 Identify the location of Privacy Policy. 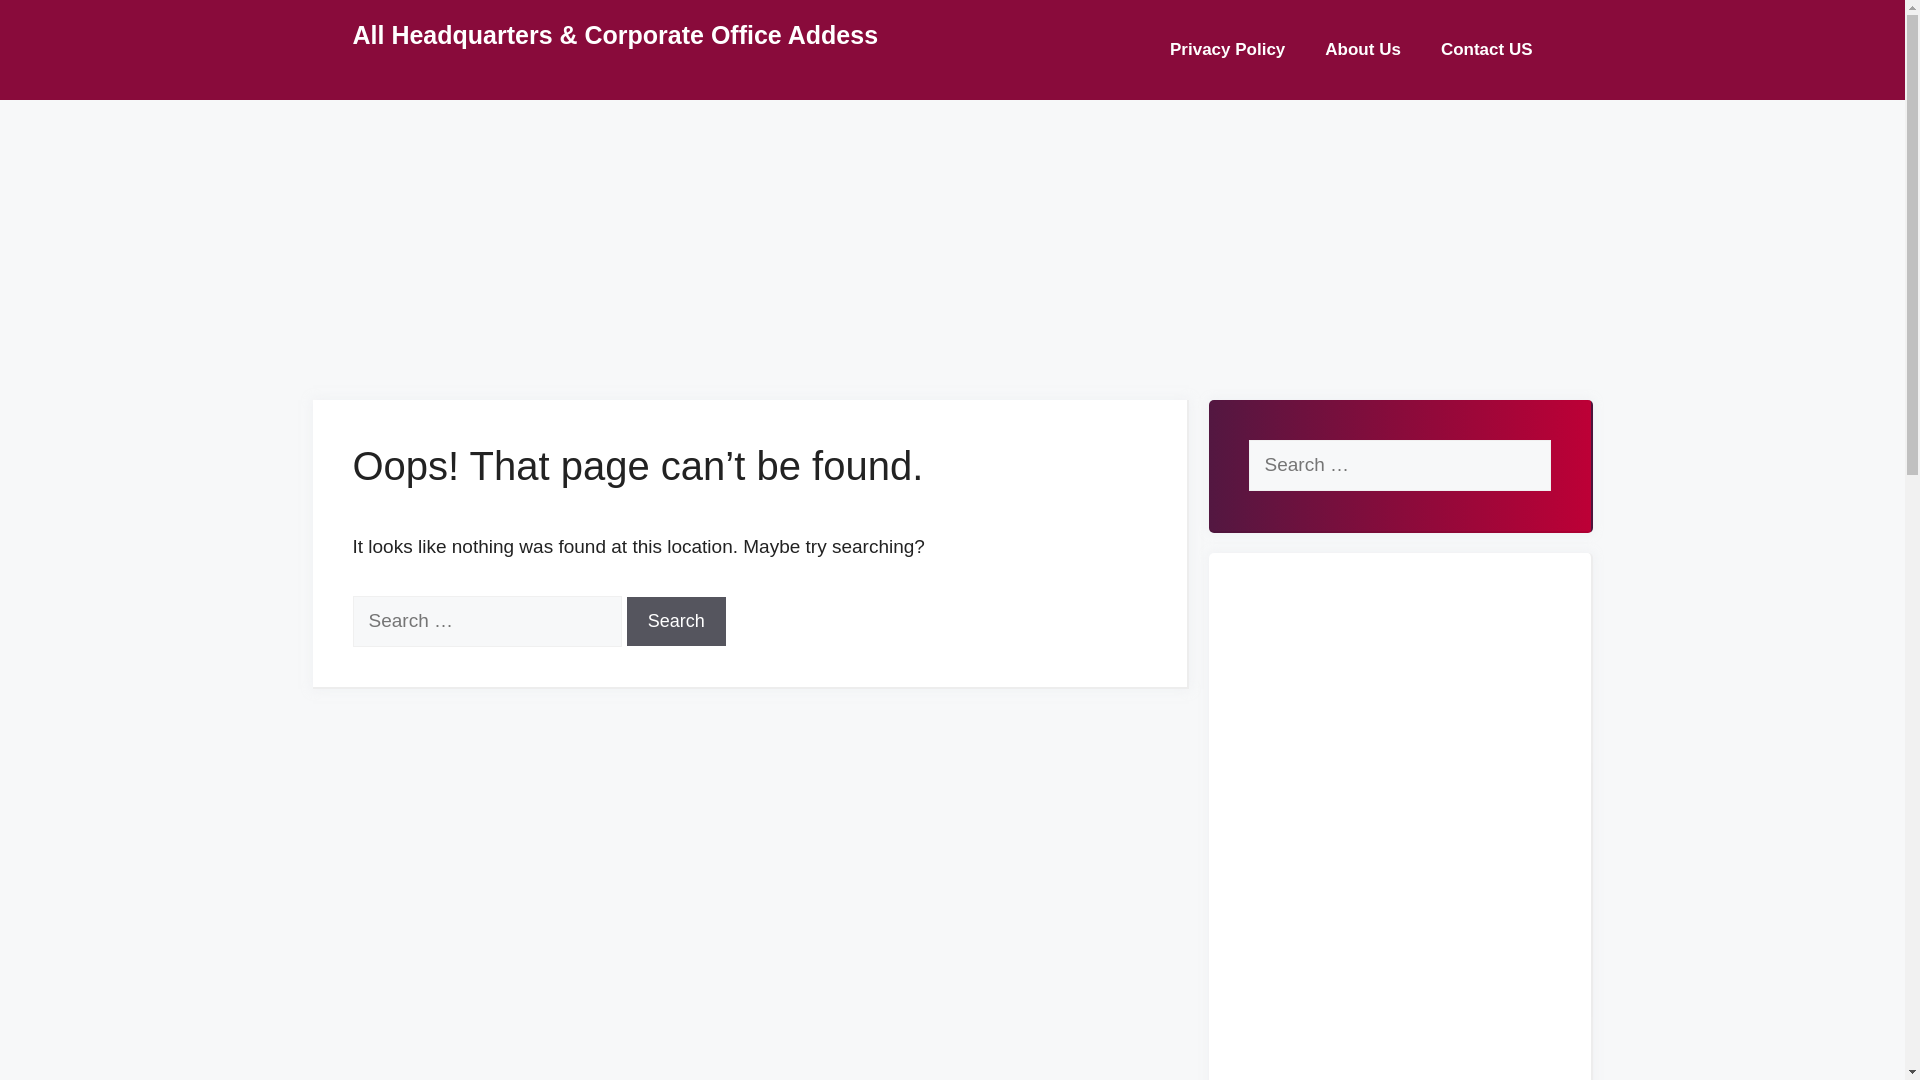
(1228, 50).